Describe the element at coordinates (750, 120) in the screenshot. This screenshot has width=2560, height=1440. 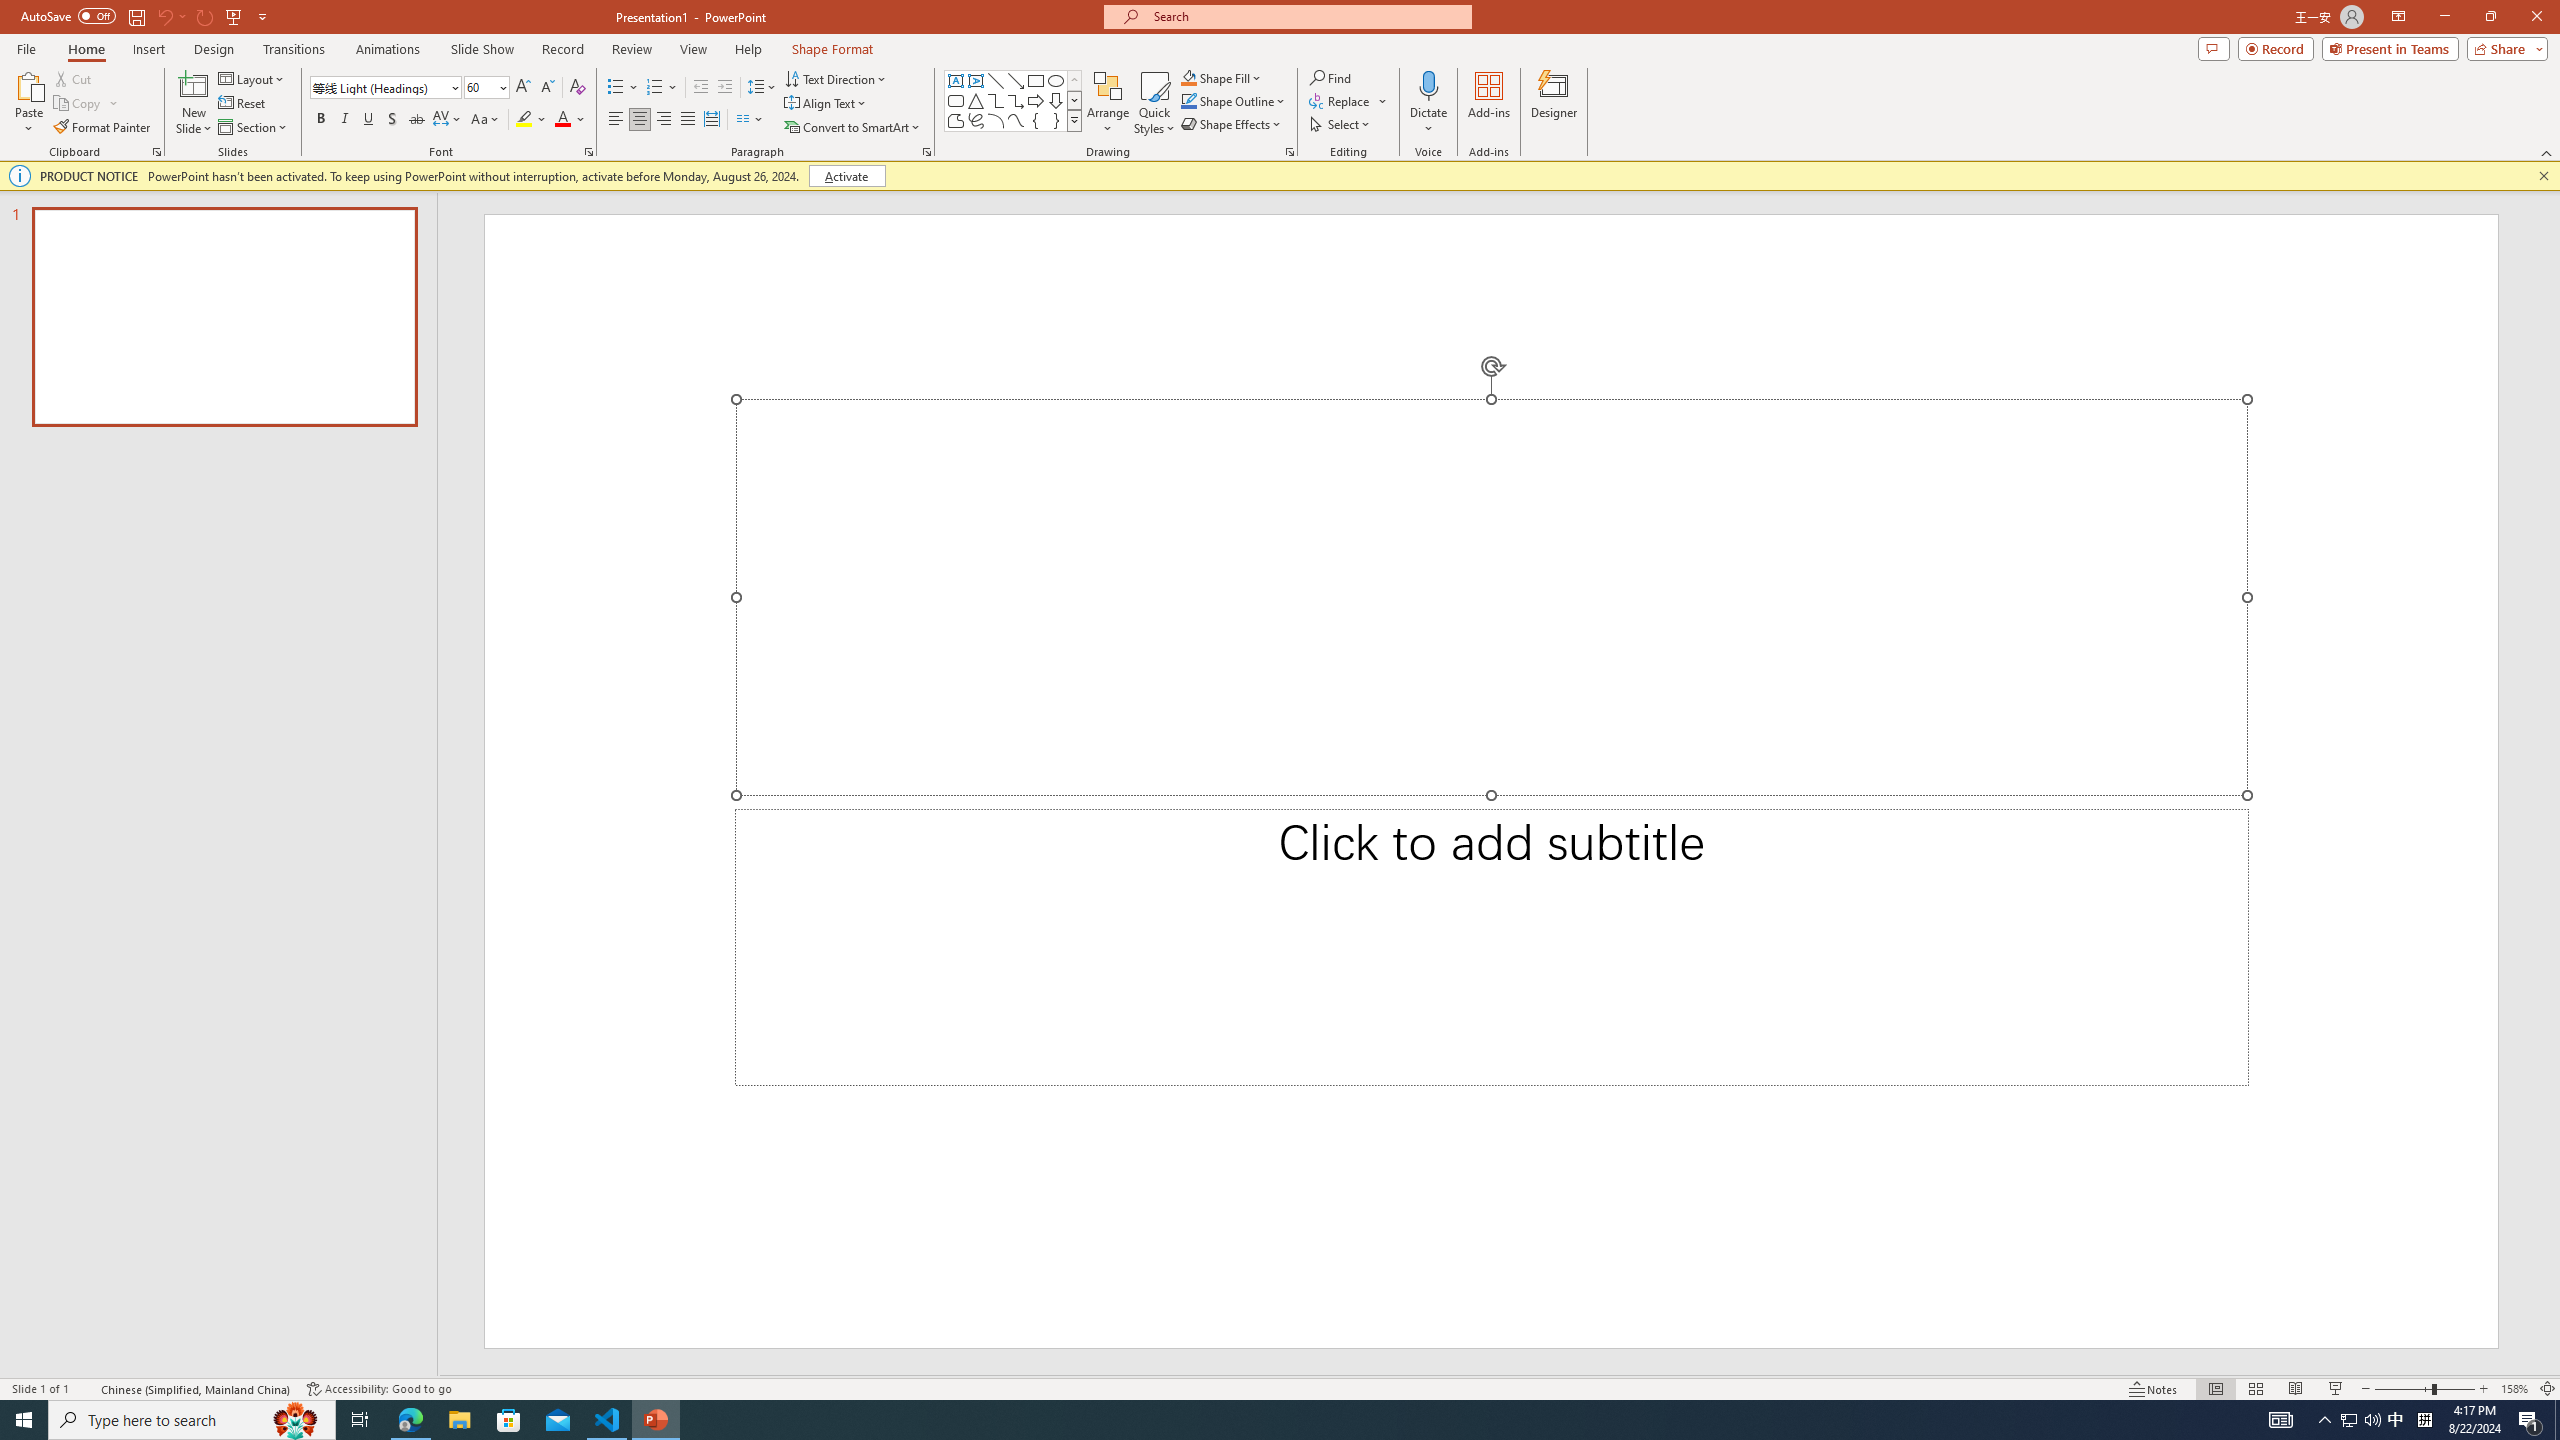
I see `Columns` at that location.